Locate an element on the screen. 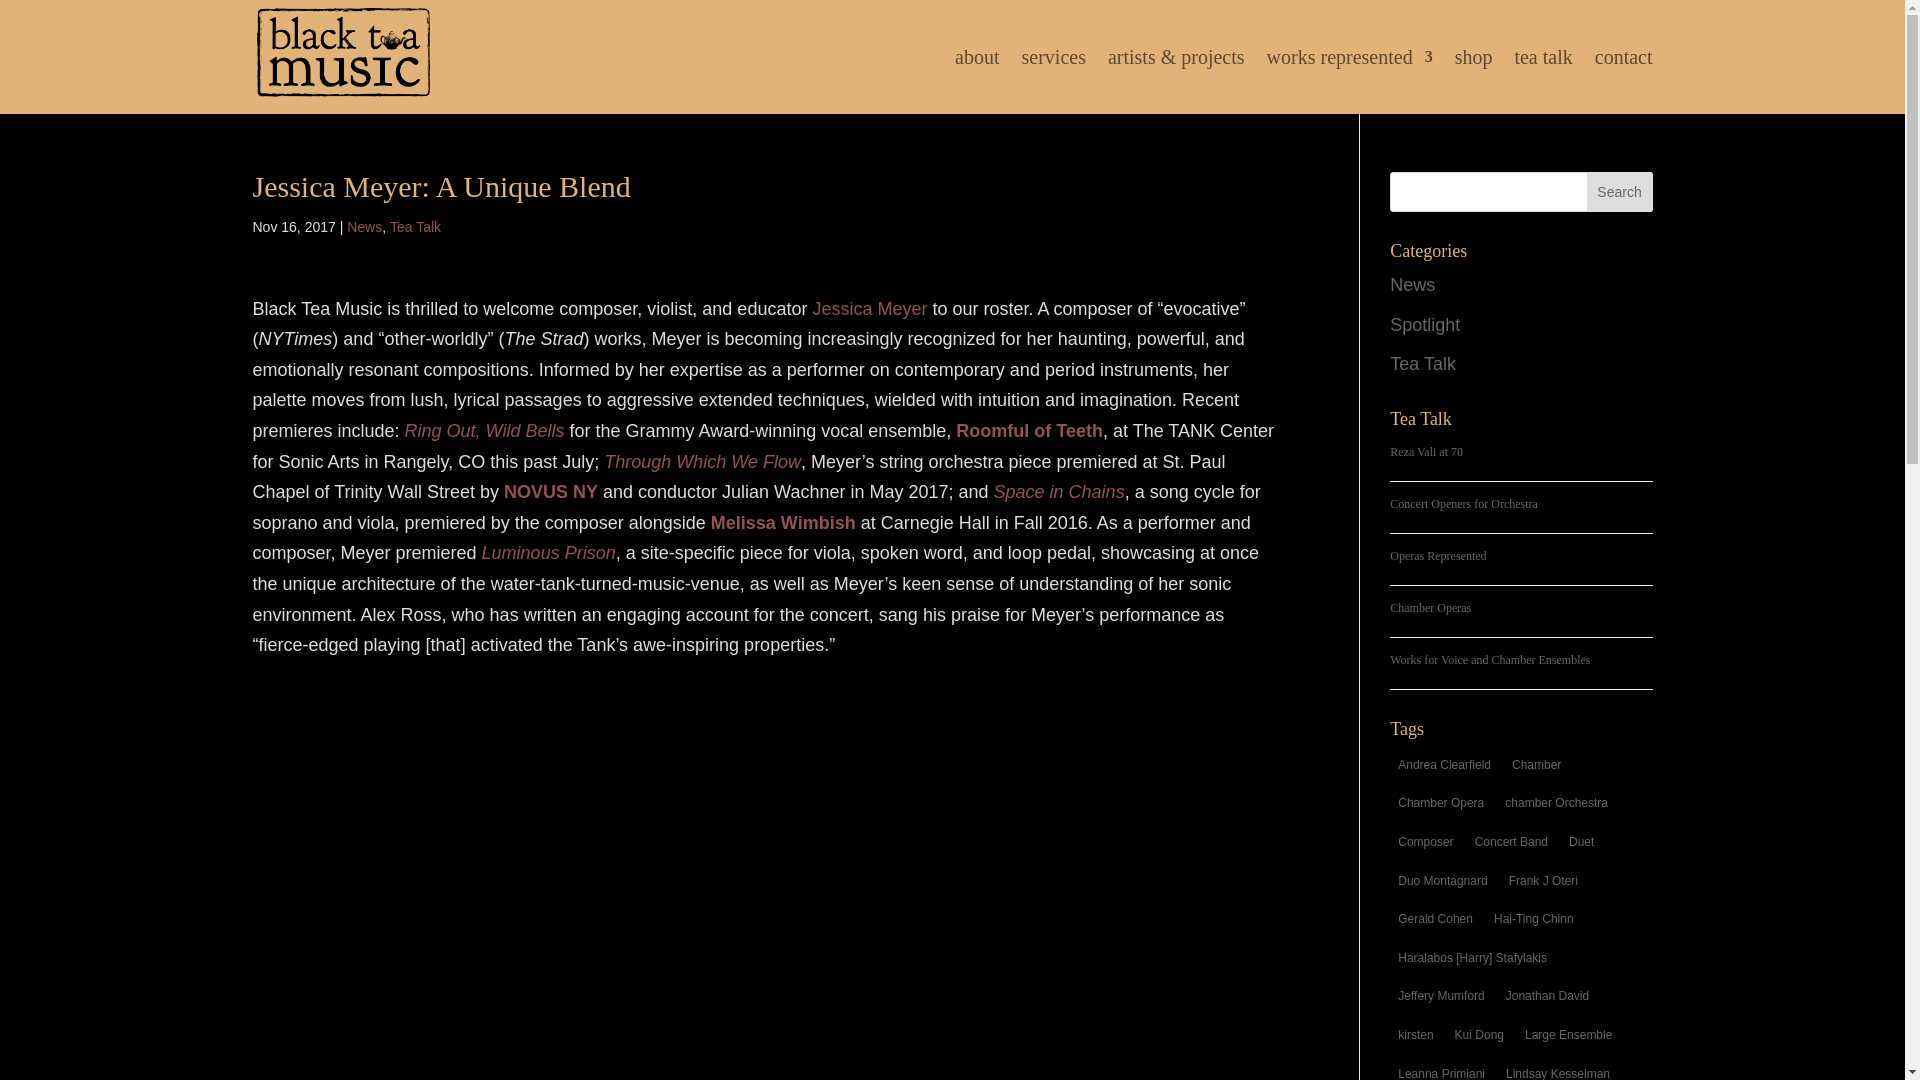 The image size is (1920, 1080). services is located at coordinates (1054, 82).